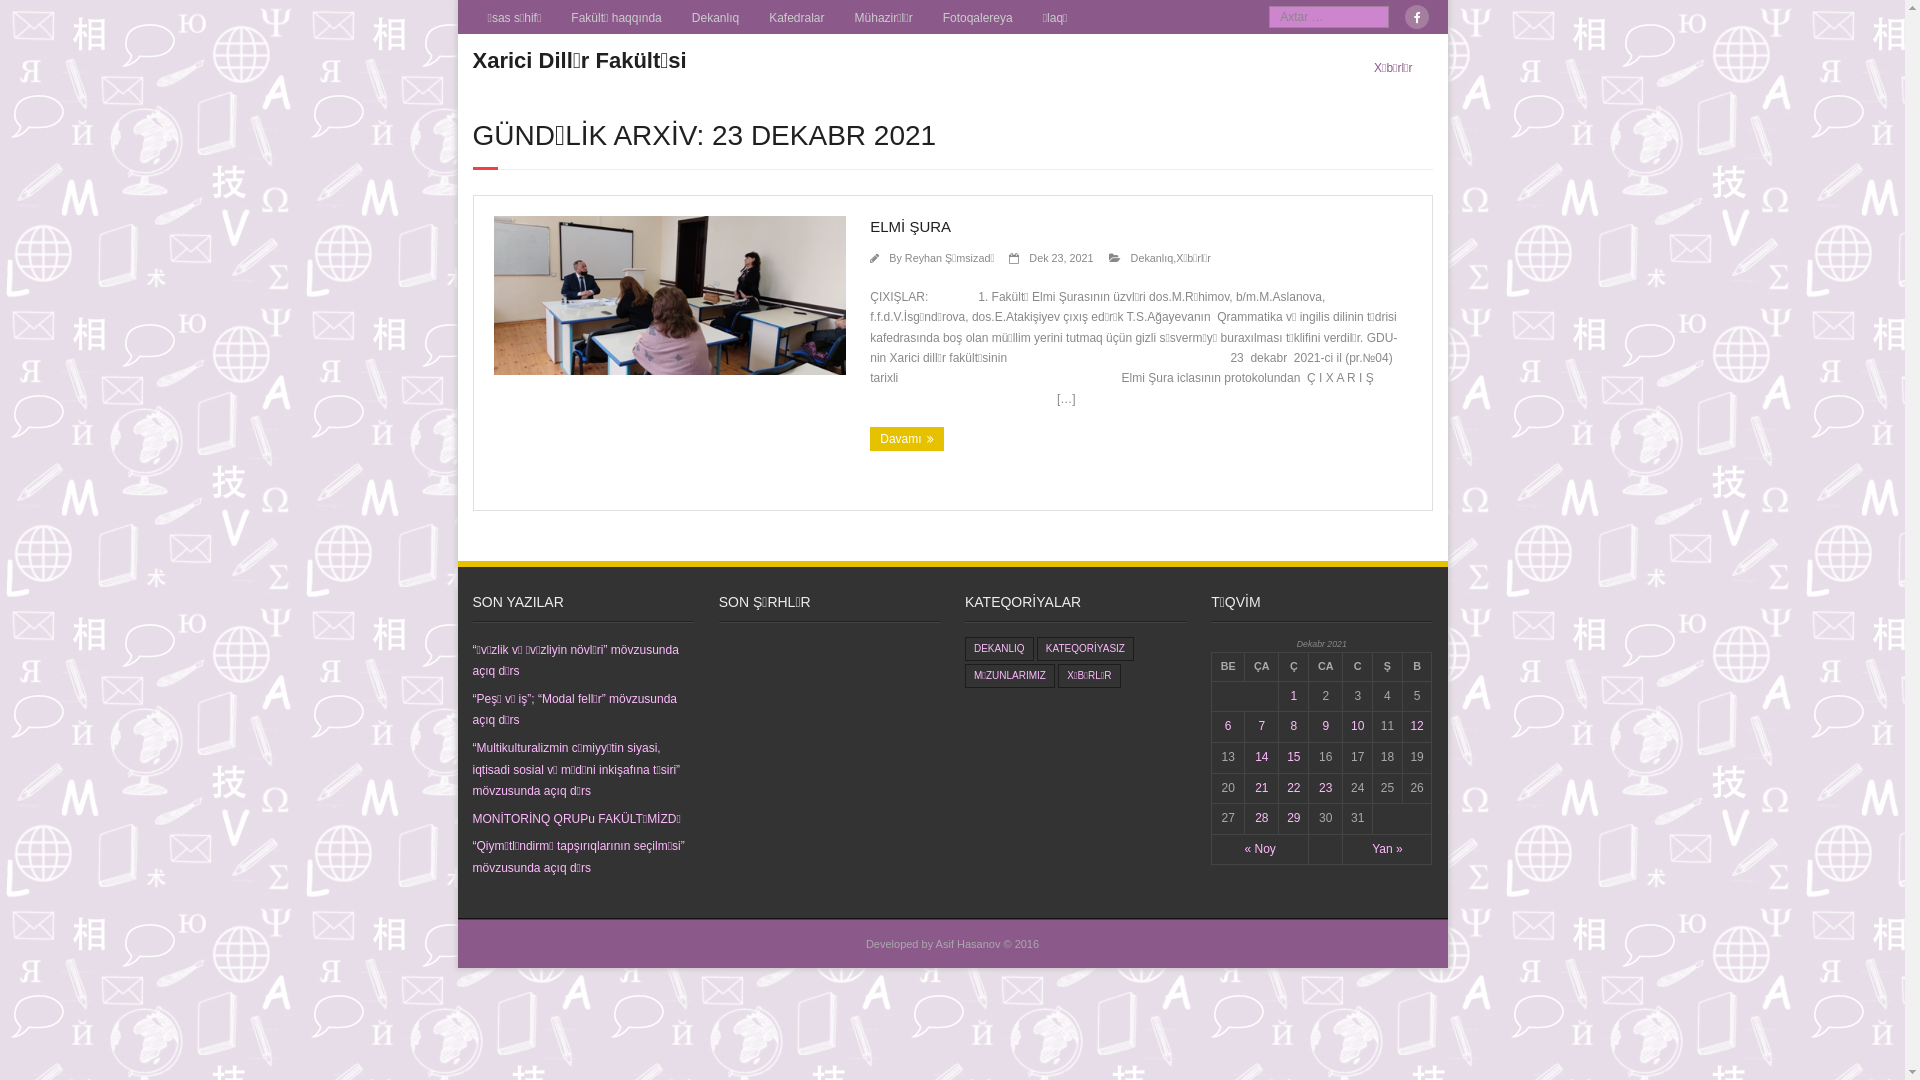 The width and height of the screenshot is (1920, 1080). Describe the element at coordinates (1416, 726) in the screenshot. I see `12` at that location.